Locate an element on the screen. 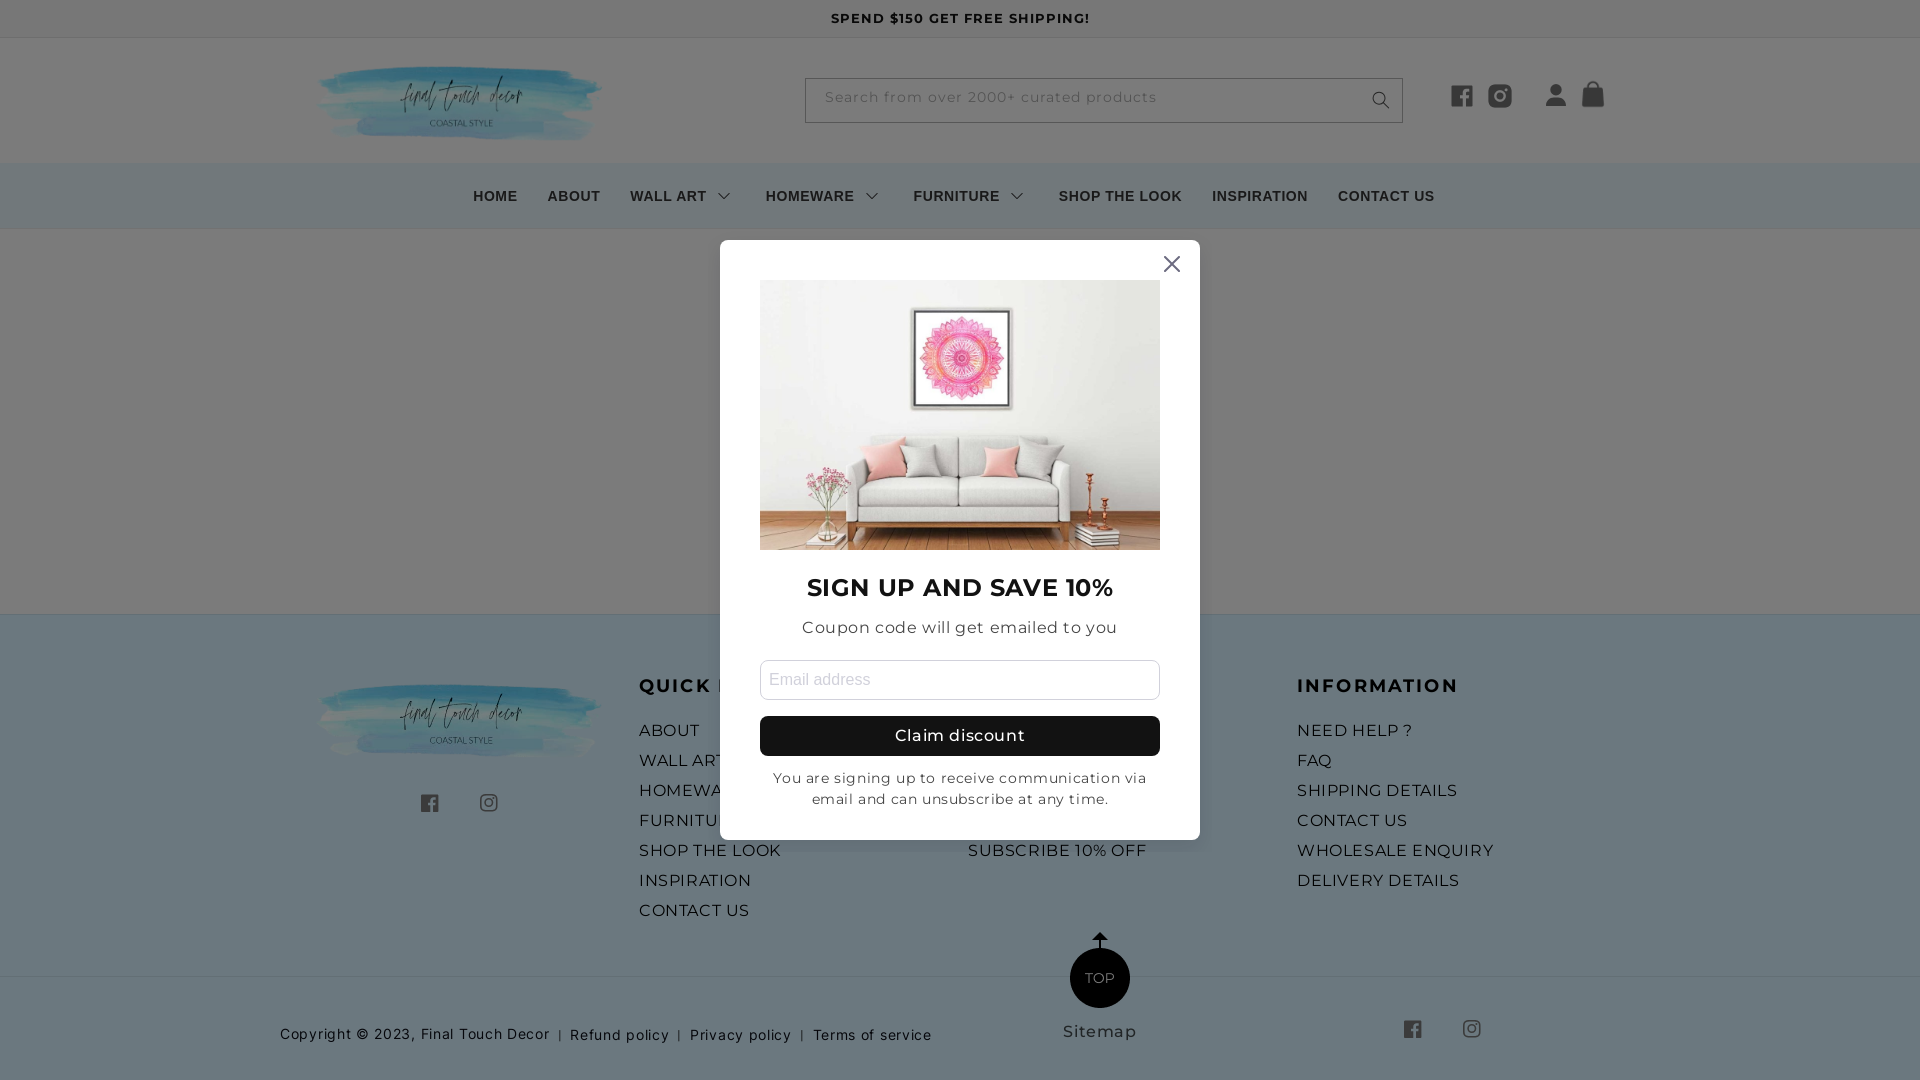 This screenshot has width=1920, height=1080. Privacy policy is located at coordinates (741, 1035).